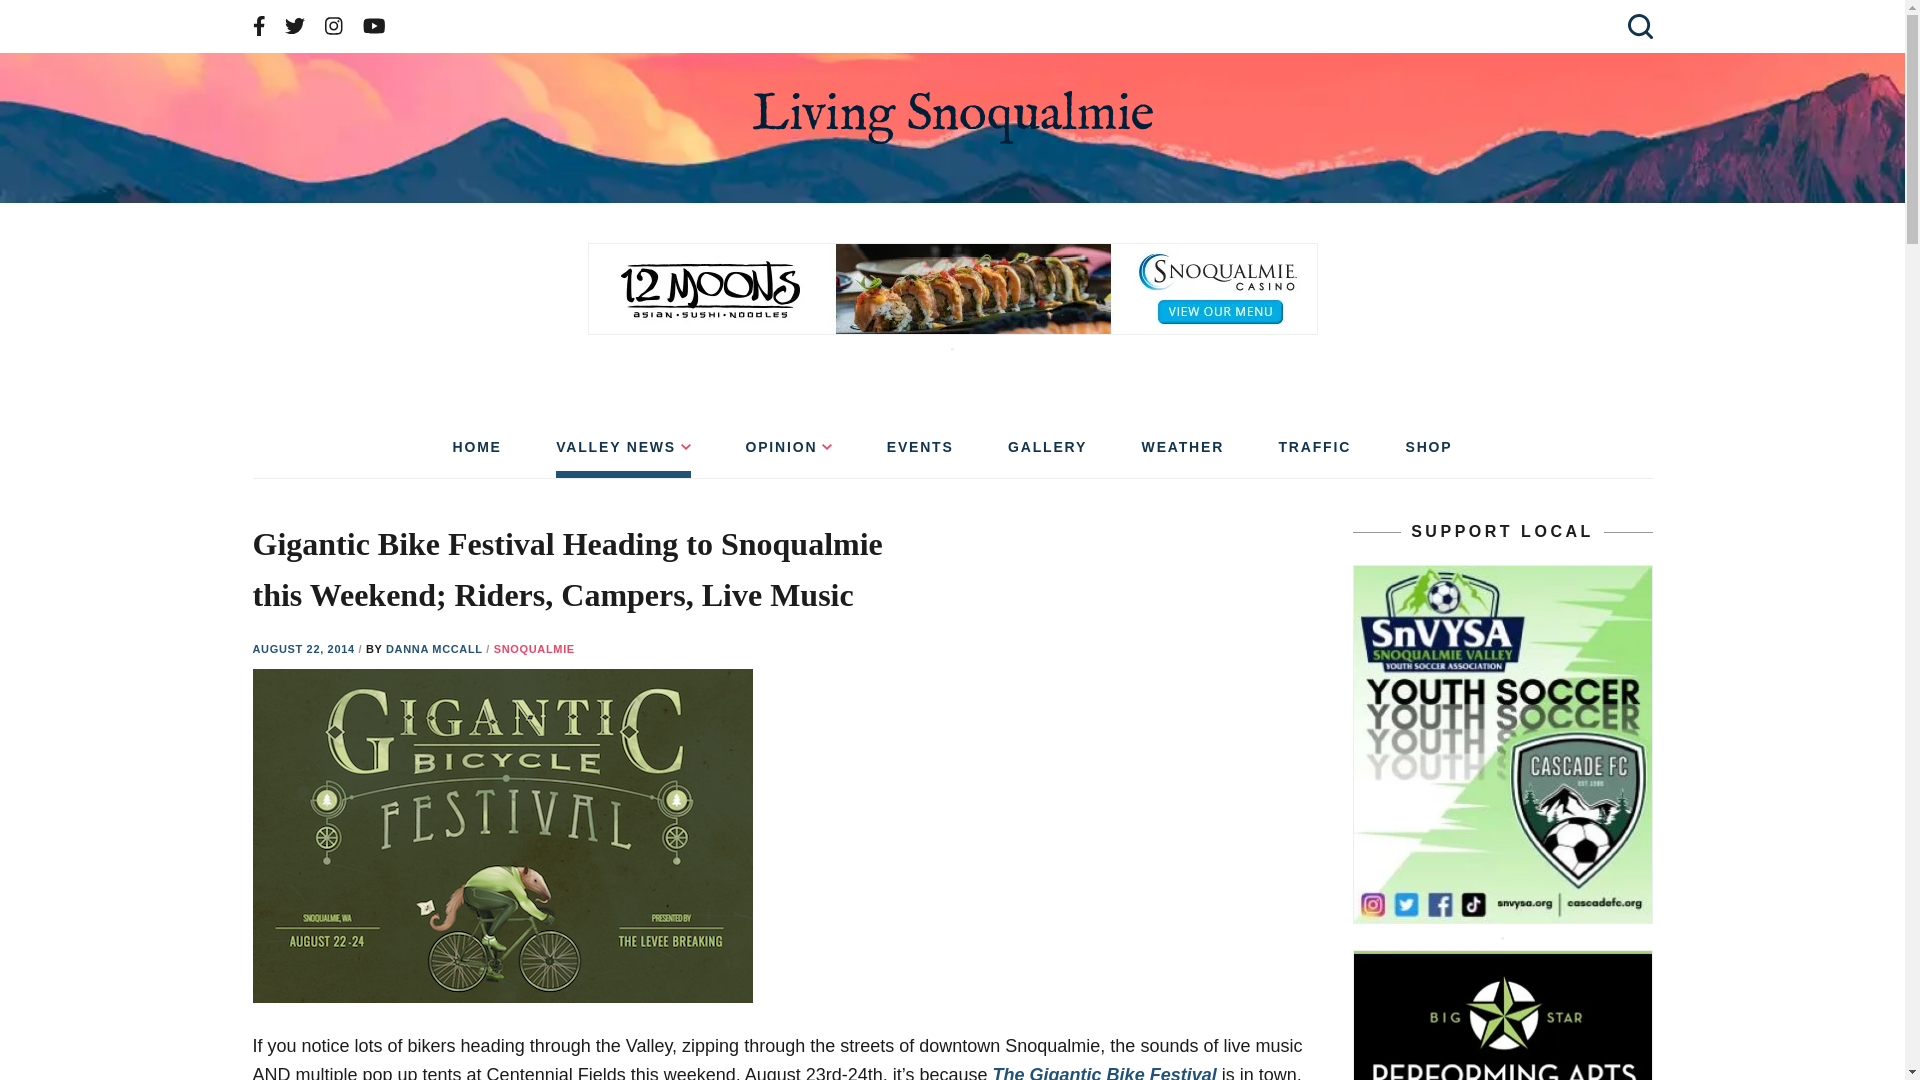 The width and height of the screenshot is (1920, 1080). What do you see at coordinates (1104, 1072) in the screenshot?
I see `The Gigantic Bike Festival` at bounding box center [1104, 1072].